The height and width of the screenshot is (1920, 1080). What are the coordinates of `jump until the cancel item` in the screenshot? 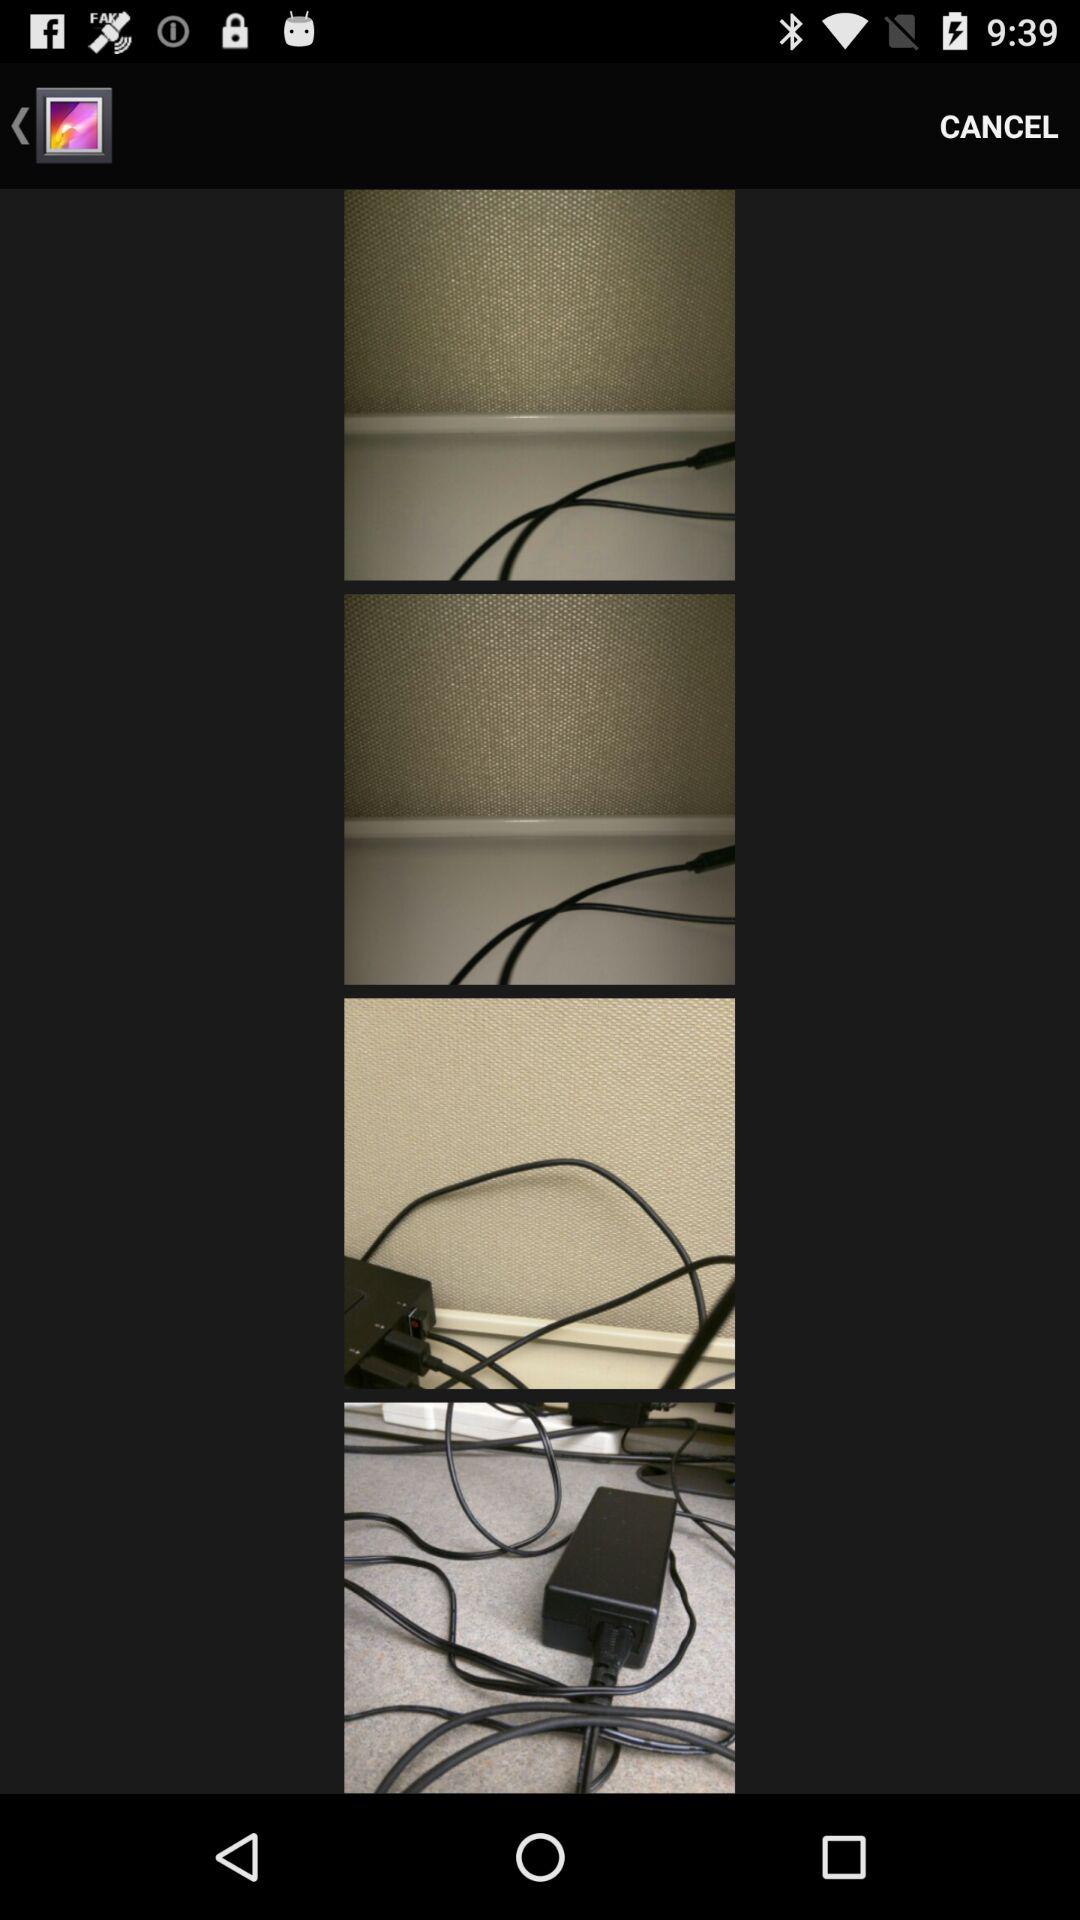 It's located at (999, 126).